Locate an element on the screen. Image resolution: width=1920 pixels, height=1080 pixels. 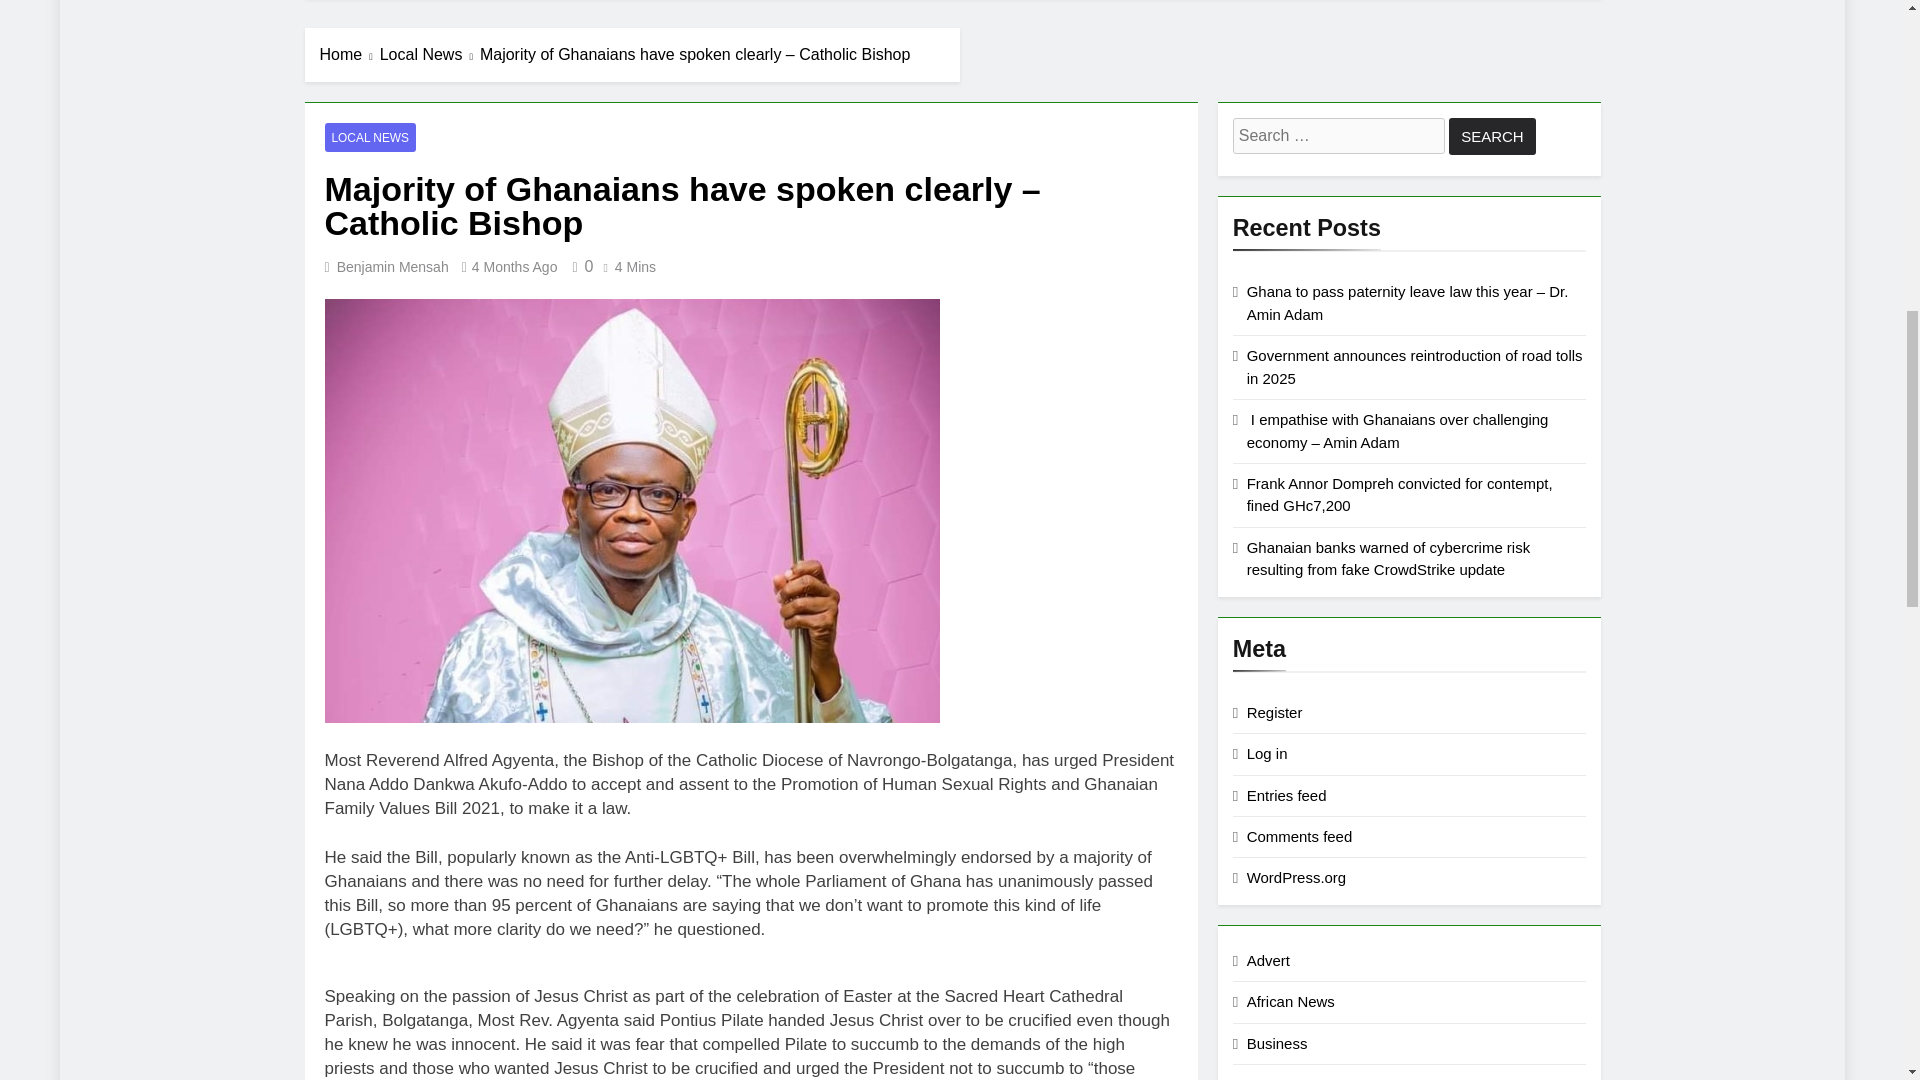
Search is located at coordinates (1492, 136).